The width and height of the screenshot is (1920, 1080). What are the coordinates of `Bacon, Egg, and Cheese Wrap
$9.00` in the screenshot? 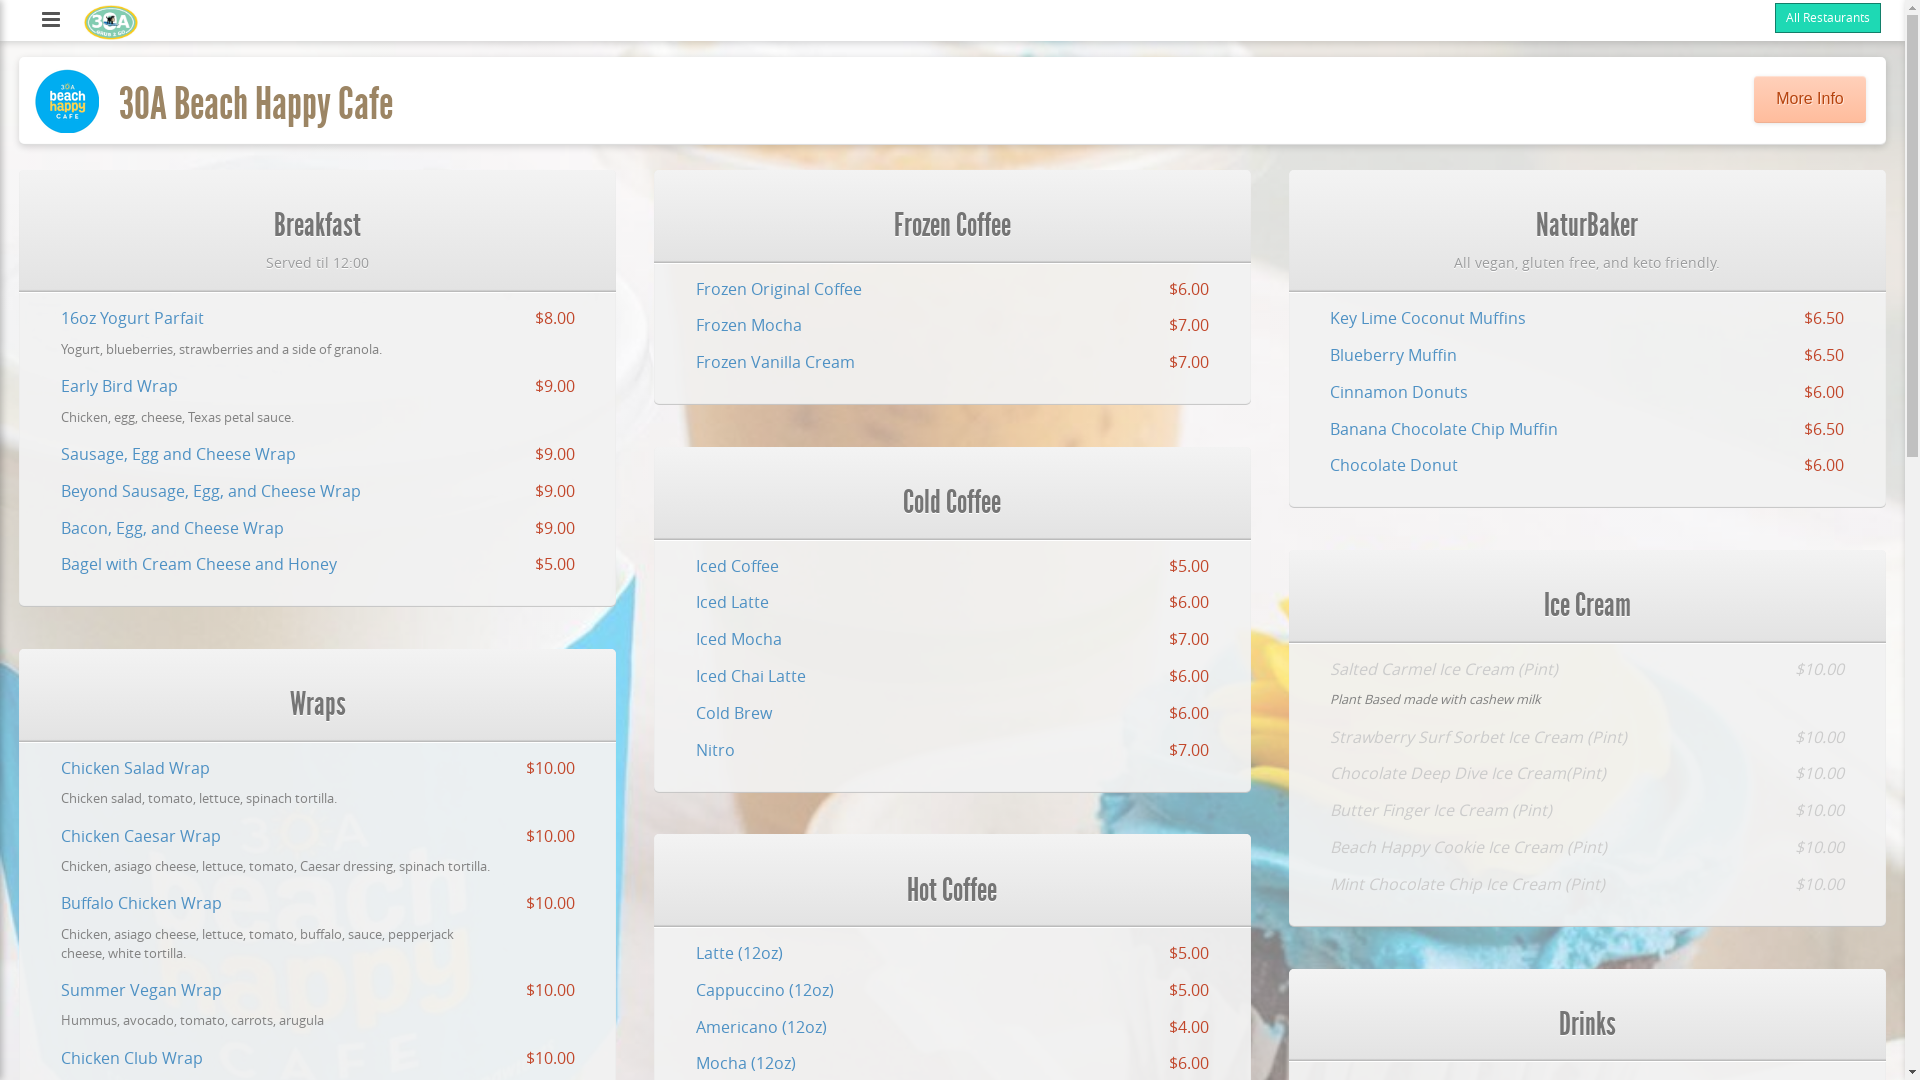 It's located at (318, 534).